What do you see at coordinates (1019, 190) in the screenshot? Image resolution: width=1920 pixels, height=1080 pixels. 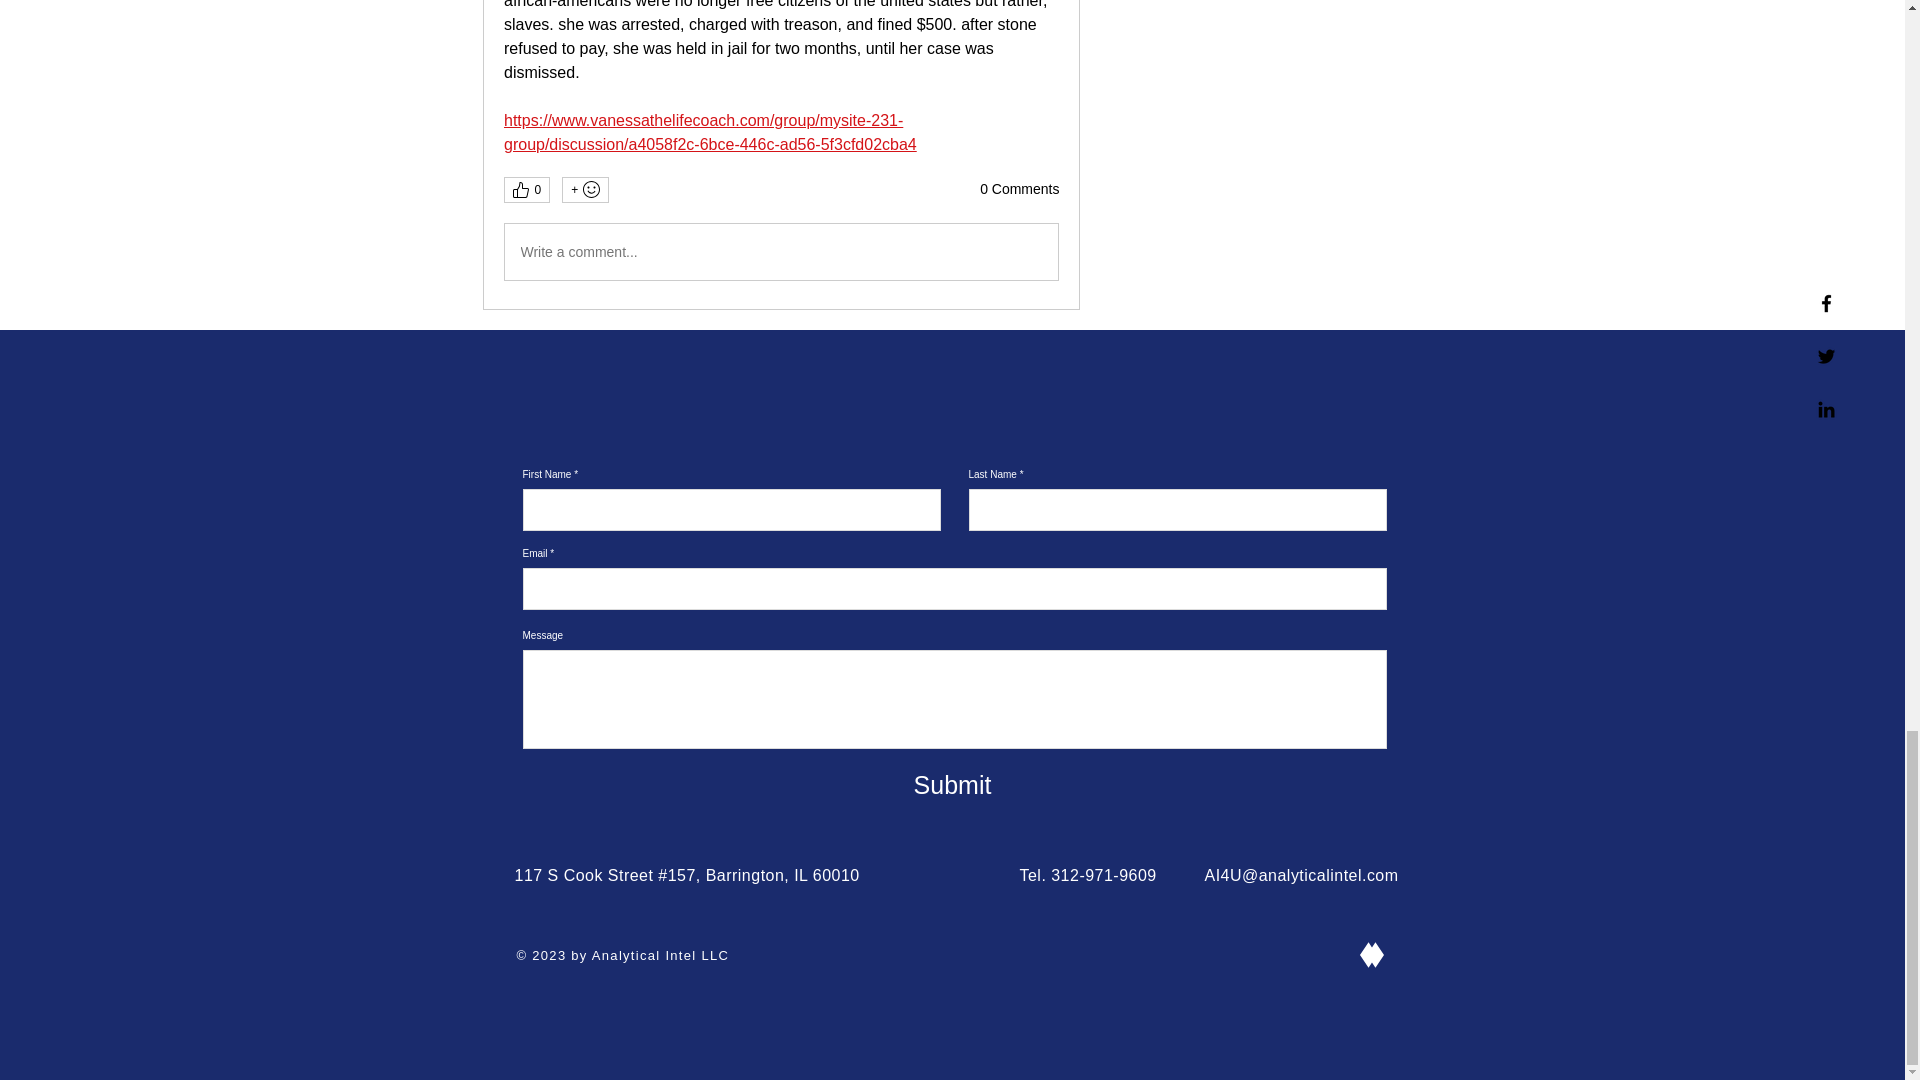 I see `0 Comments` at bounding box center [1019, 190].